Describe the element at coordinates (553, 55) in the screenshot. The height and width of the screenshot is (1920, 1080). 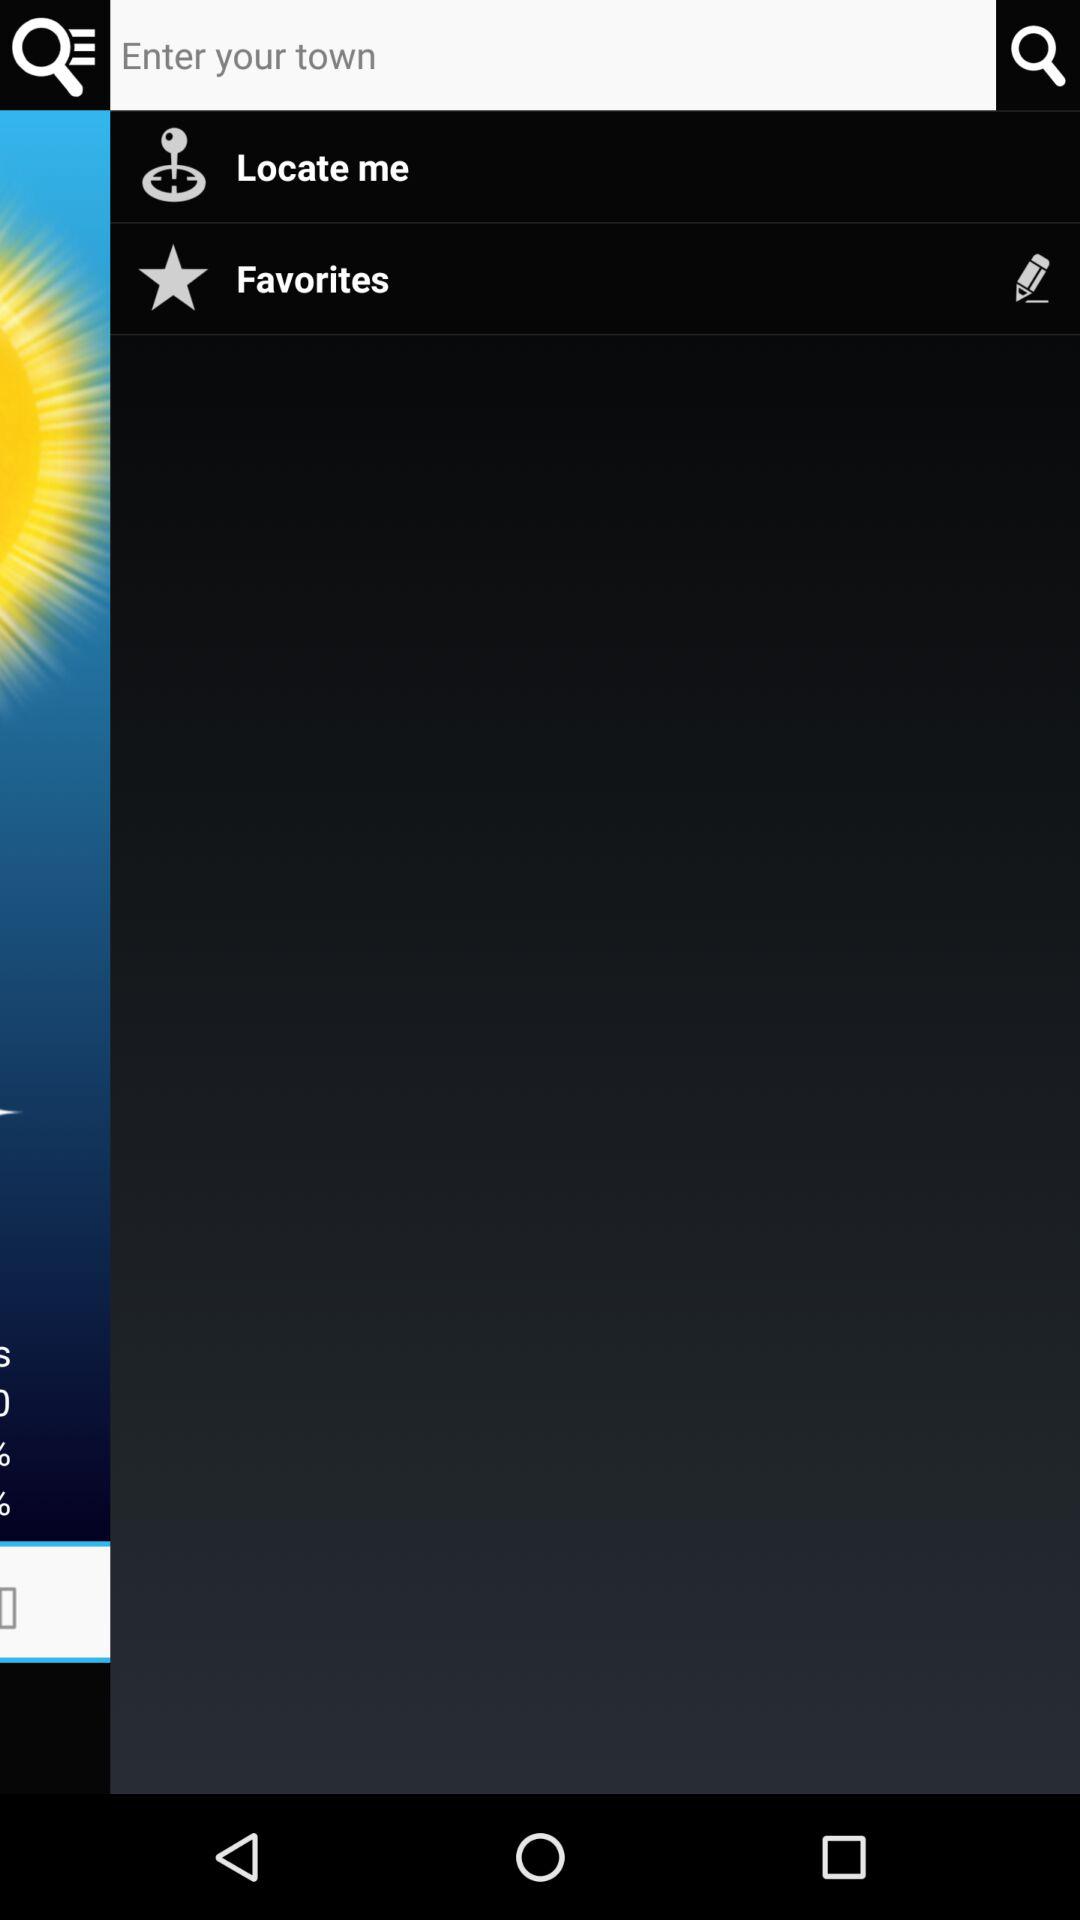
I see `enter my town` at that location.